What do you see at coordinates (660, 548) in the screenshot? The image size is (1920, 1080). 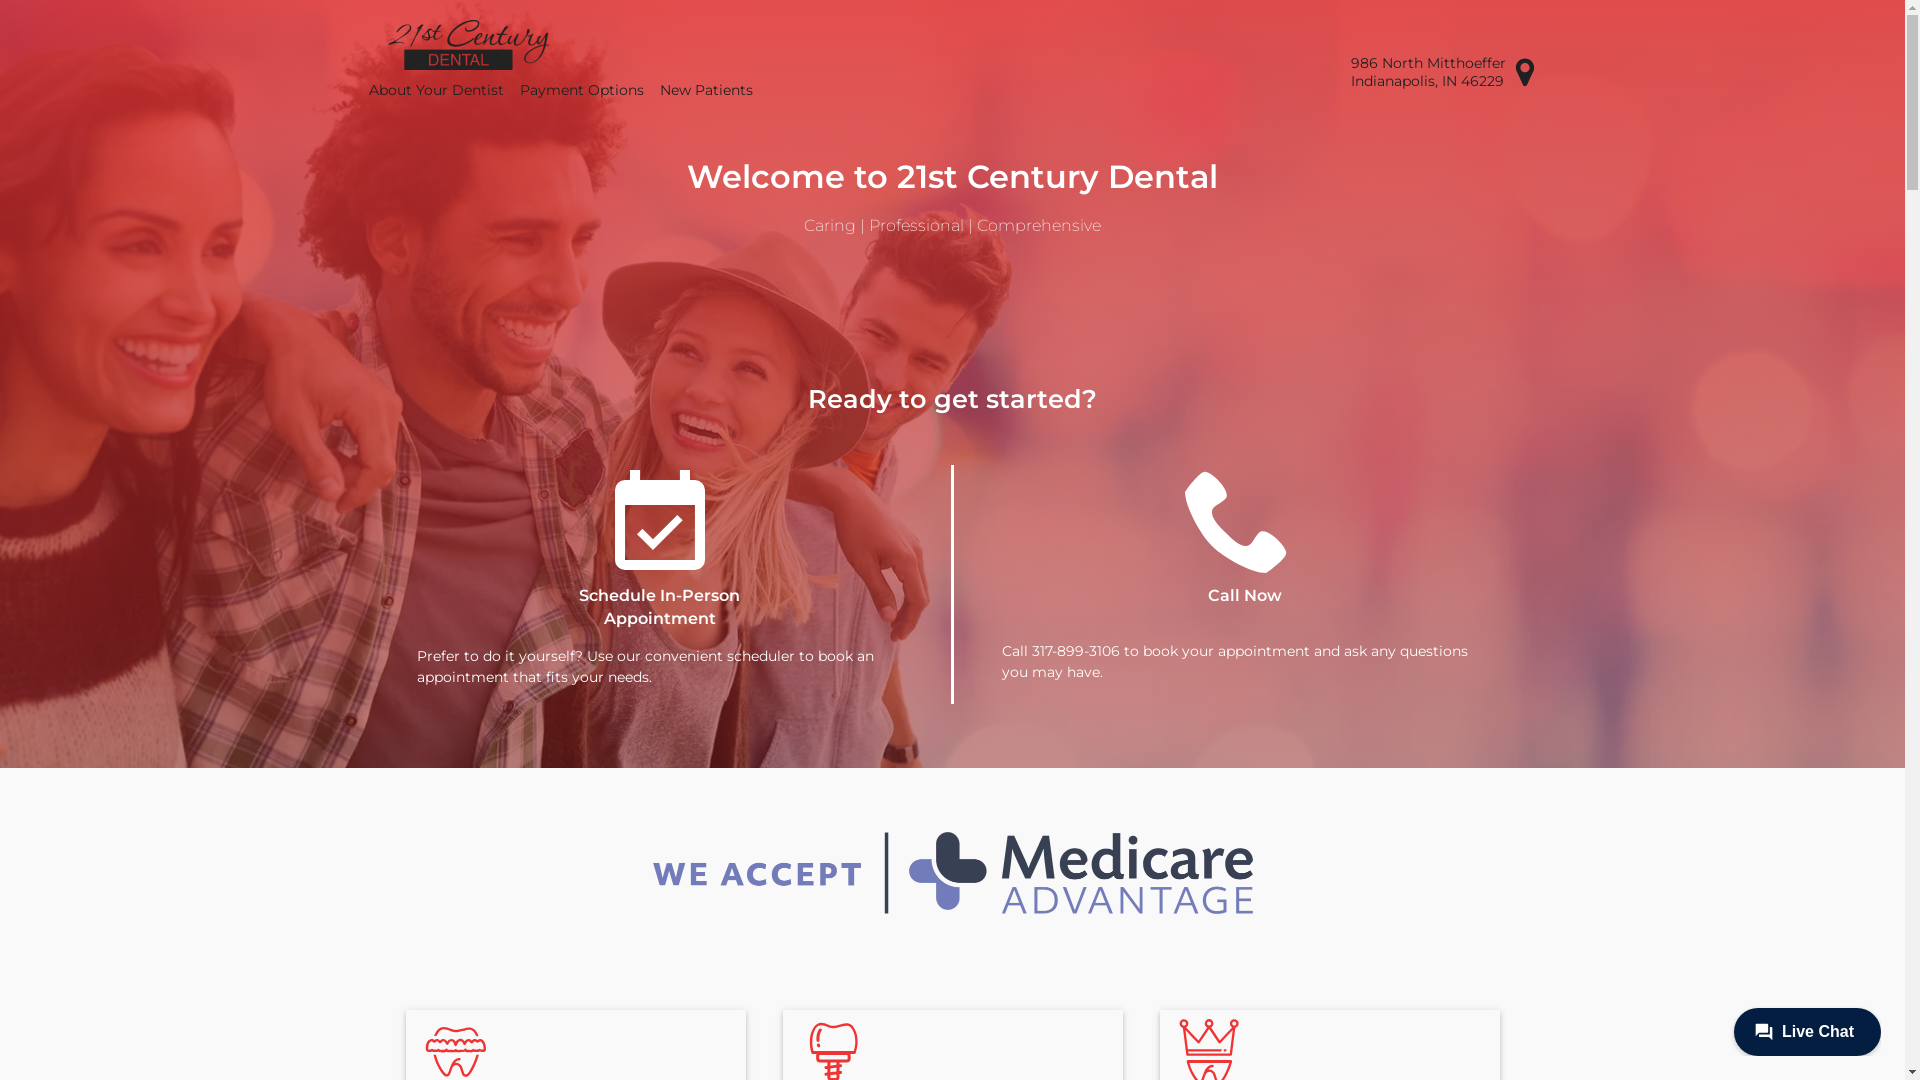 I see `Schedule In-Person Appointment` at bounding box center [660, 548].